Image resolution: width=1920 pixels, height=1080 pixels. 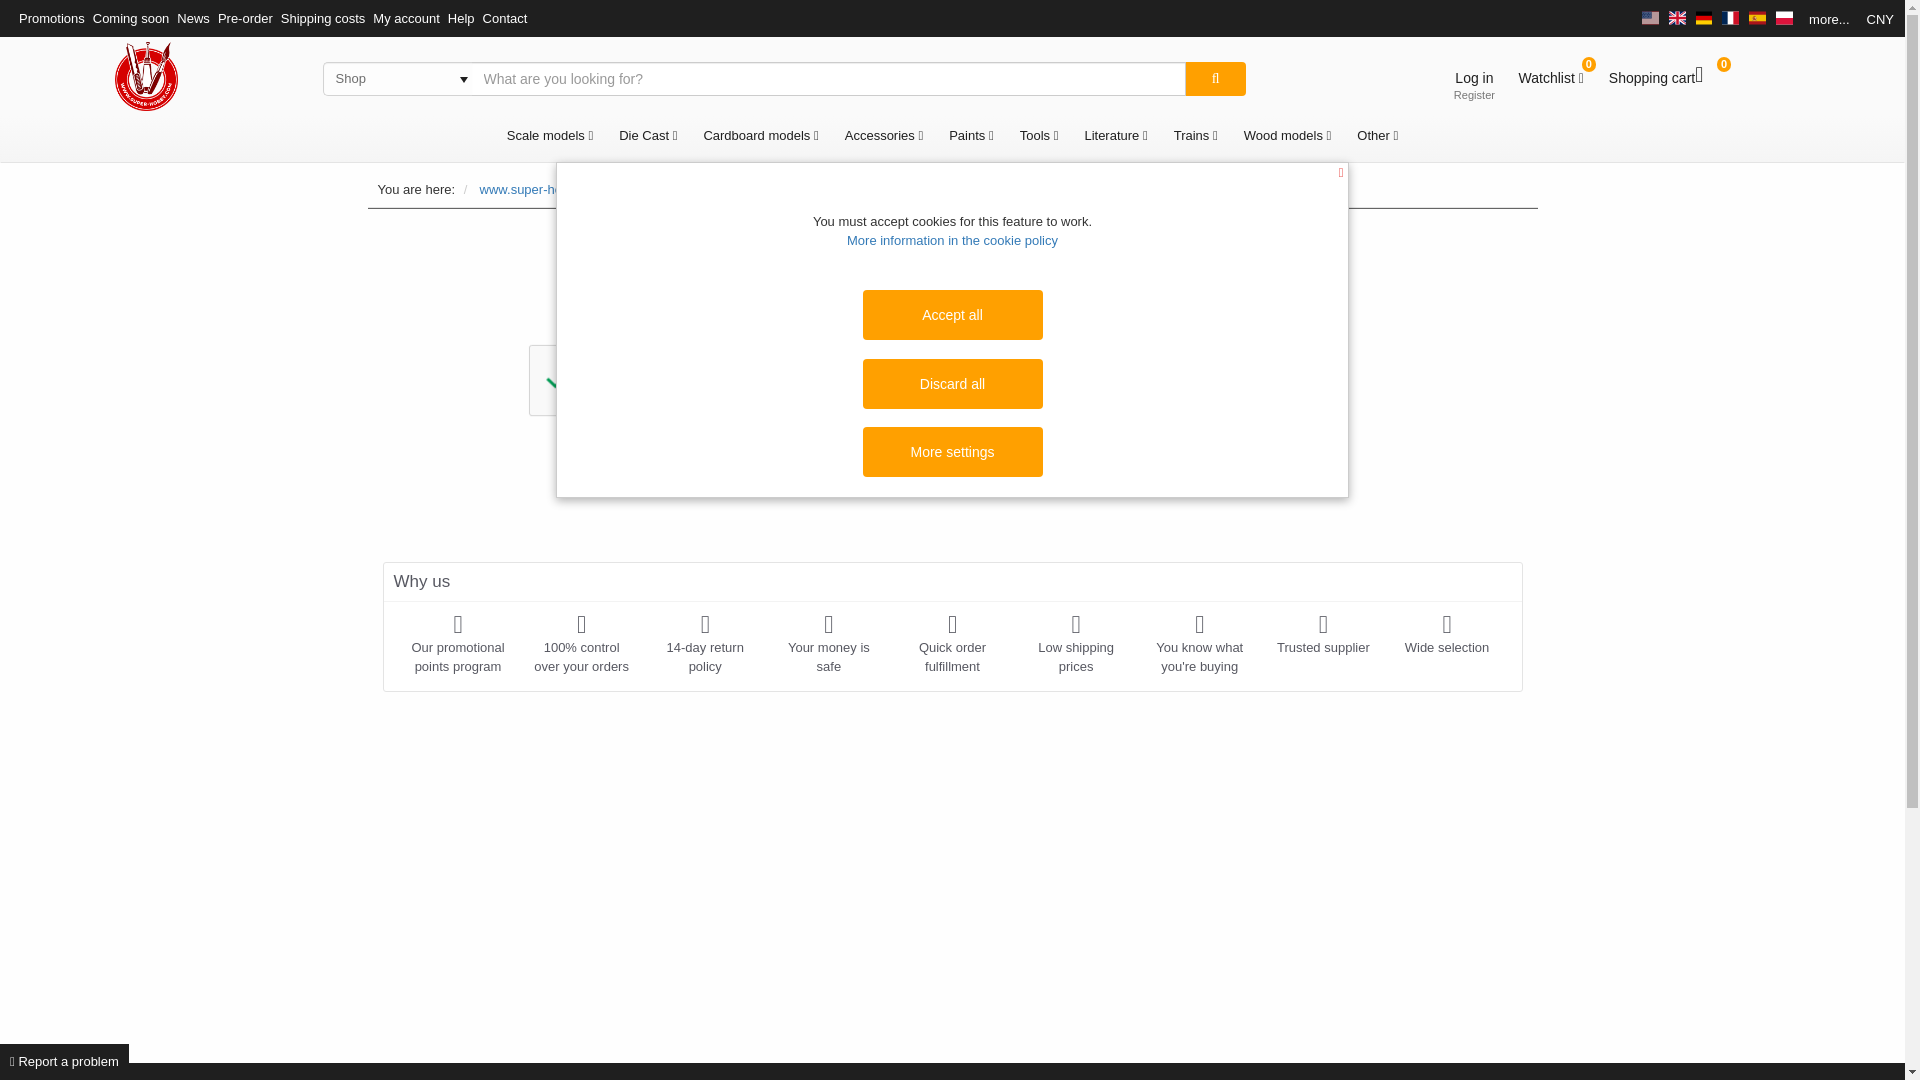 I want to click on Report a problem, so click(x=64, y=1061).